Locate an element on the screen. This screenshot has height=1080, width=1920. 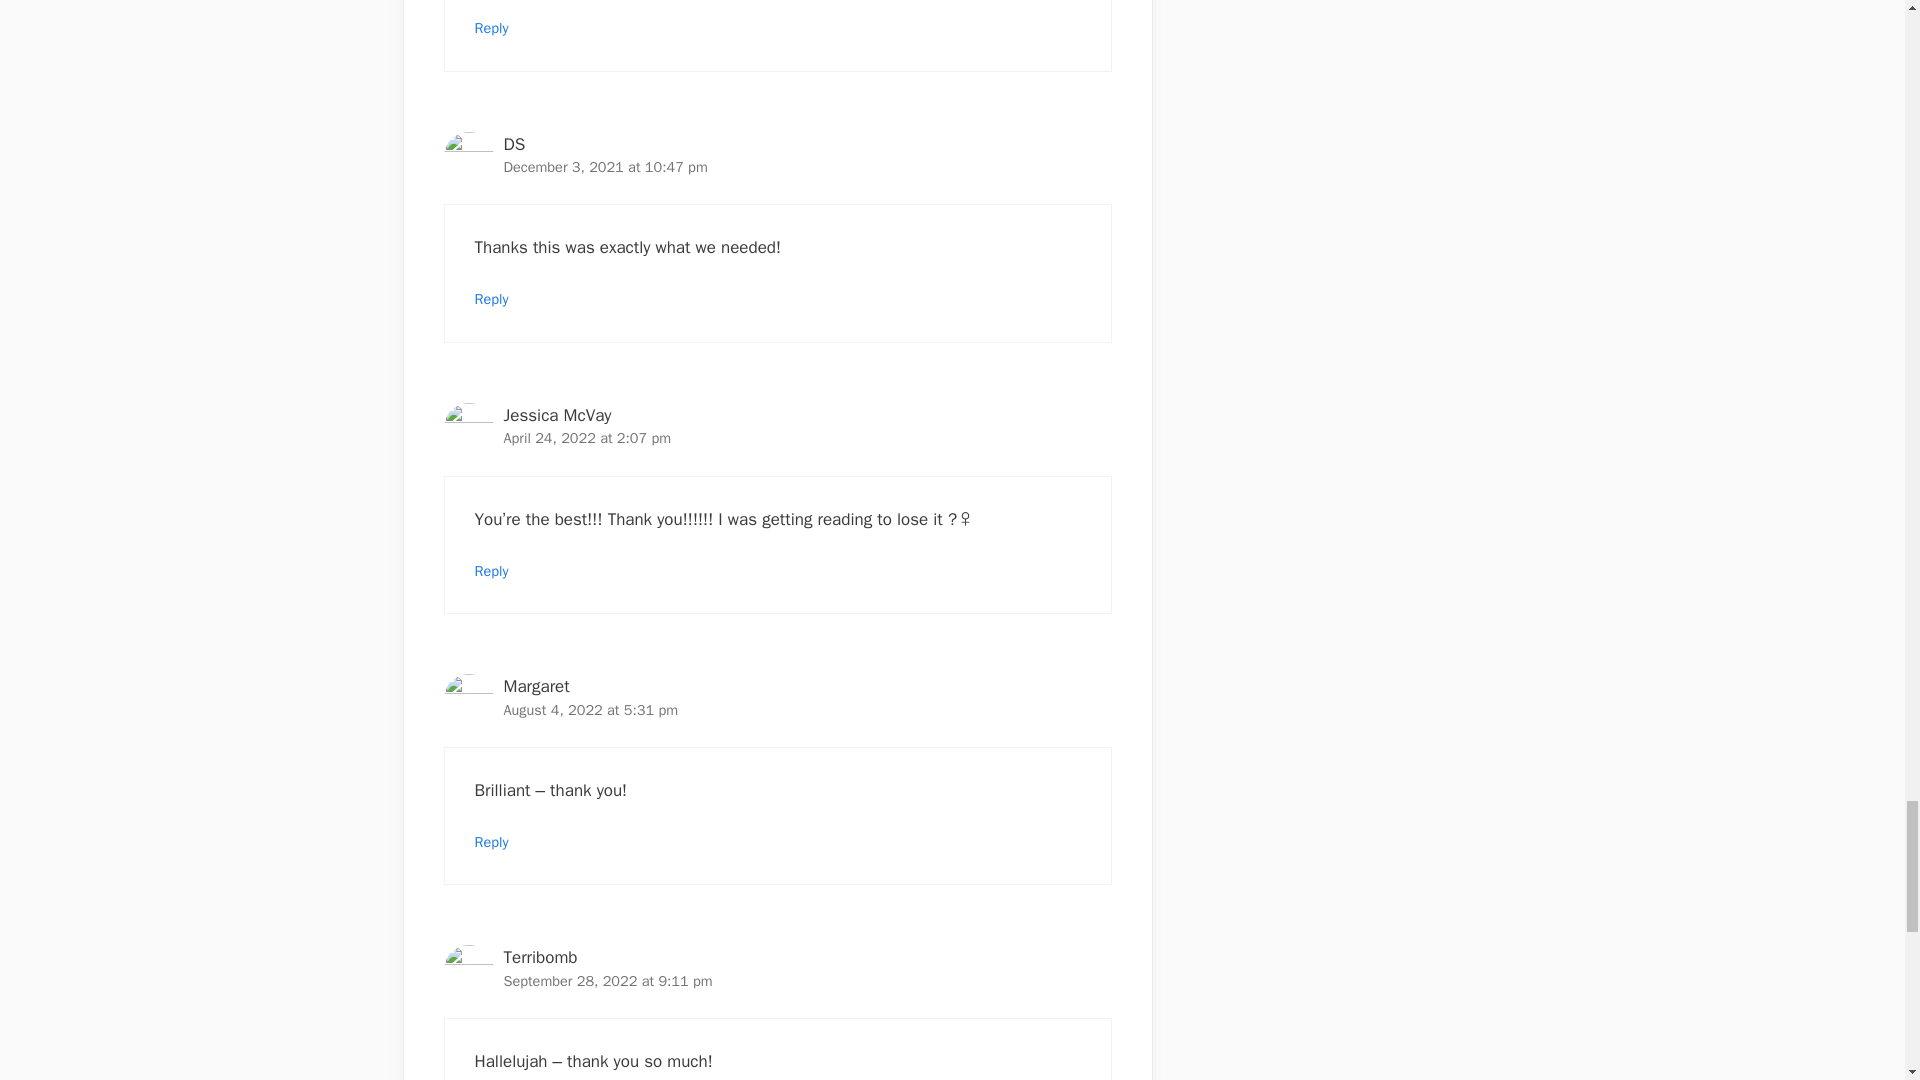
December 3, 2021 at 10:47 pm is located at coordinates (606, 166).